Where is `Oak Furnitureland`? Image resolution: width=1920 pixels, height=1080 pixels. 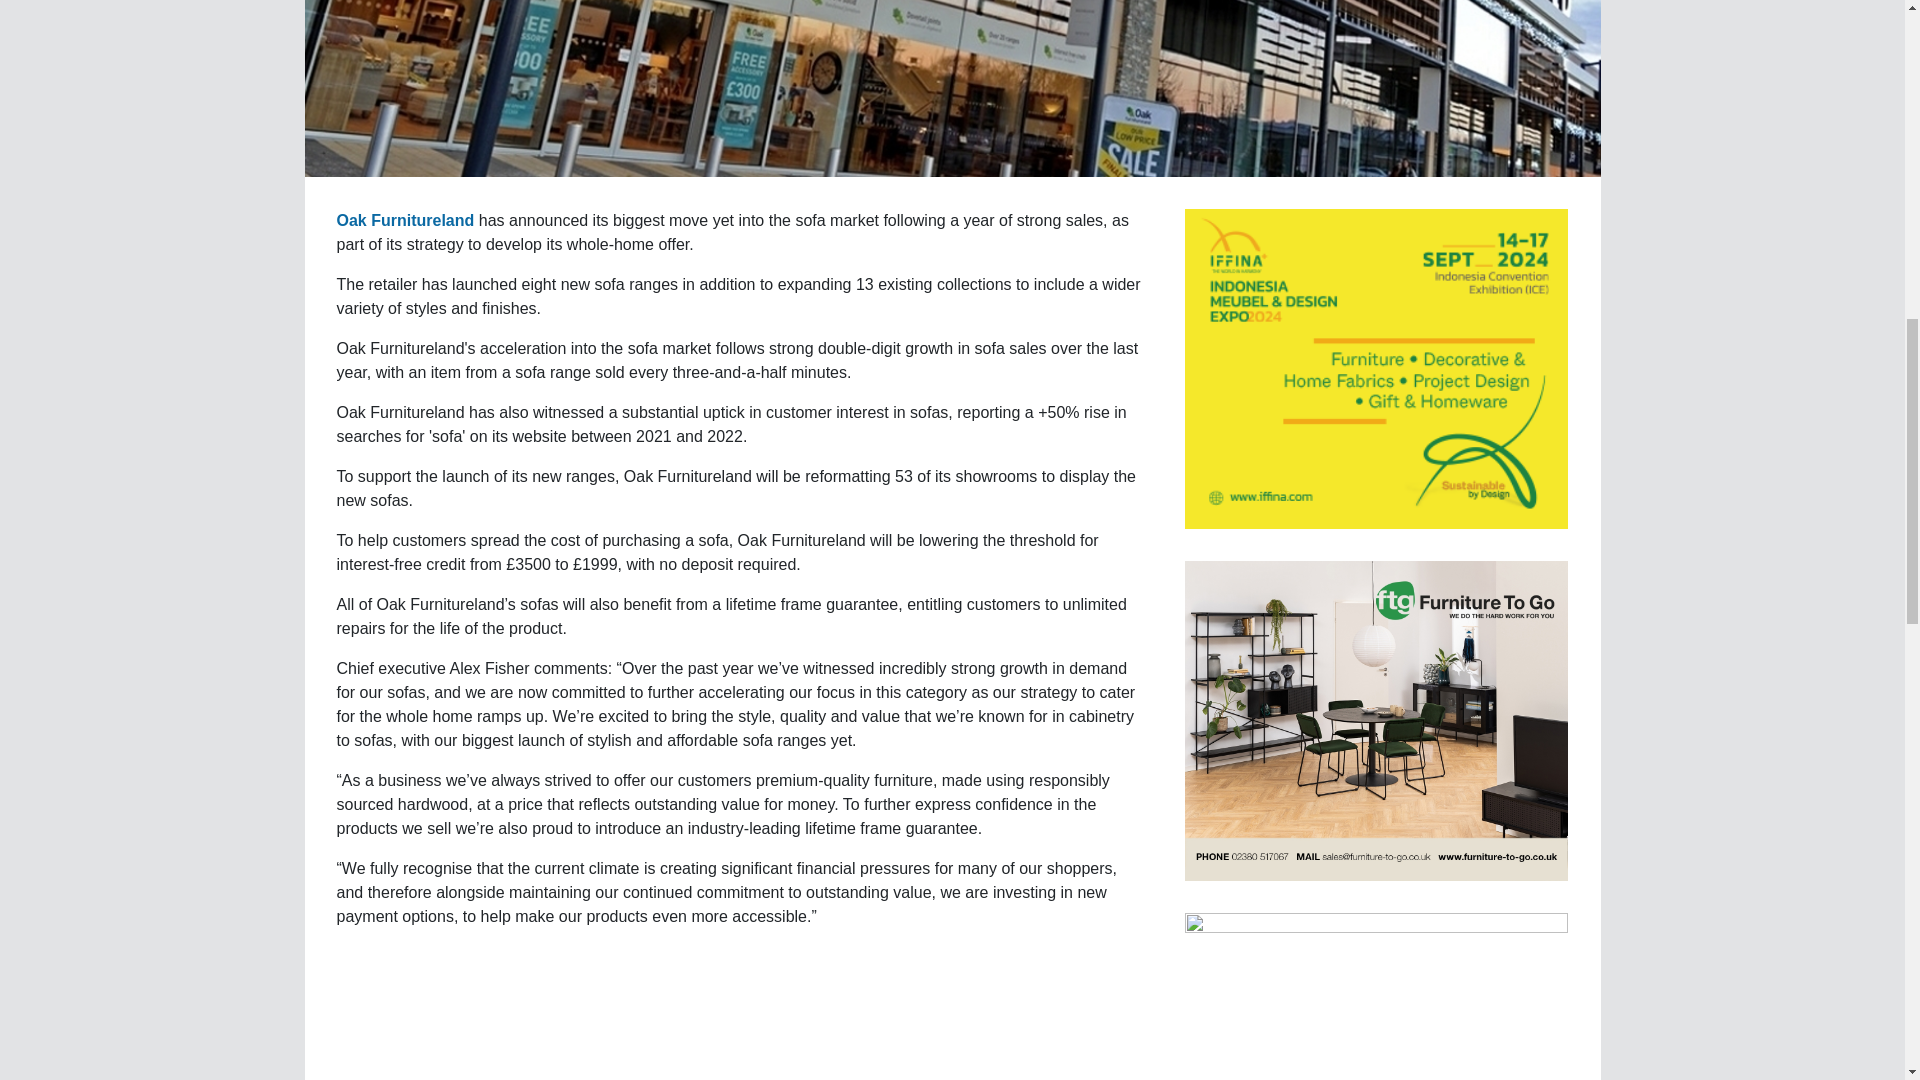
Oak Furnitureland is located at coordinates (405, 220).